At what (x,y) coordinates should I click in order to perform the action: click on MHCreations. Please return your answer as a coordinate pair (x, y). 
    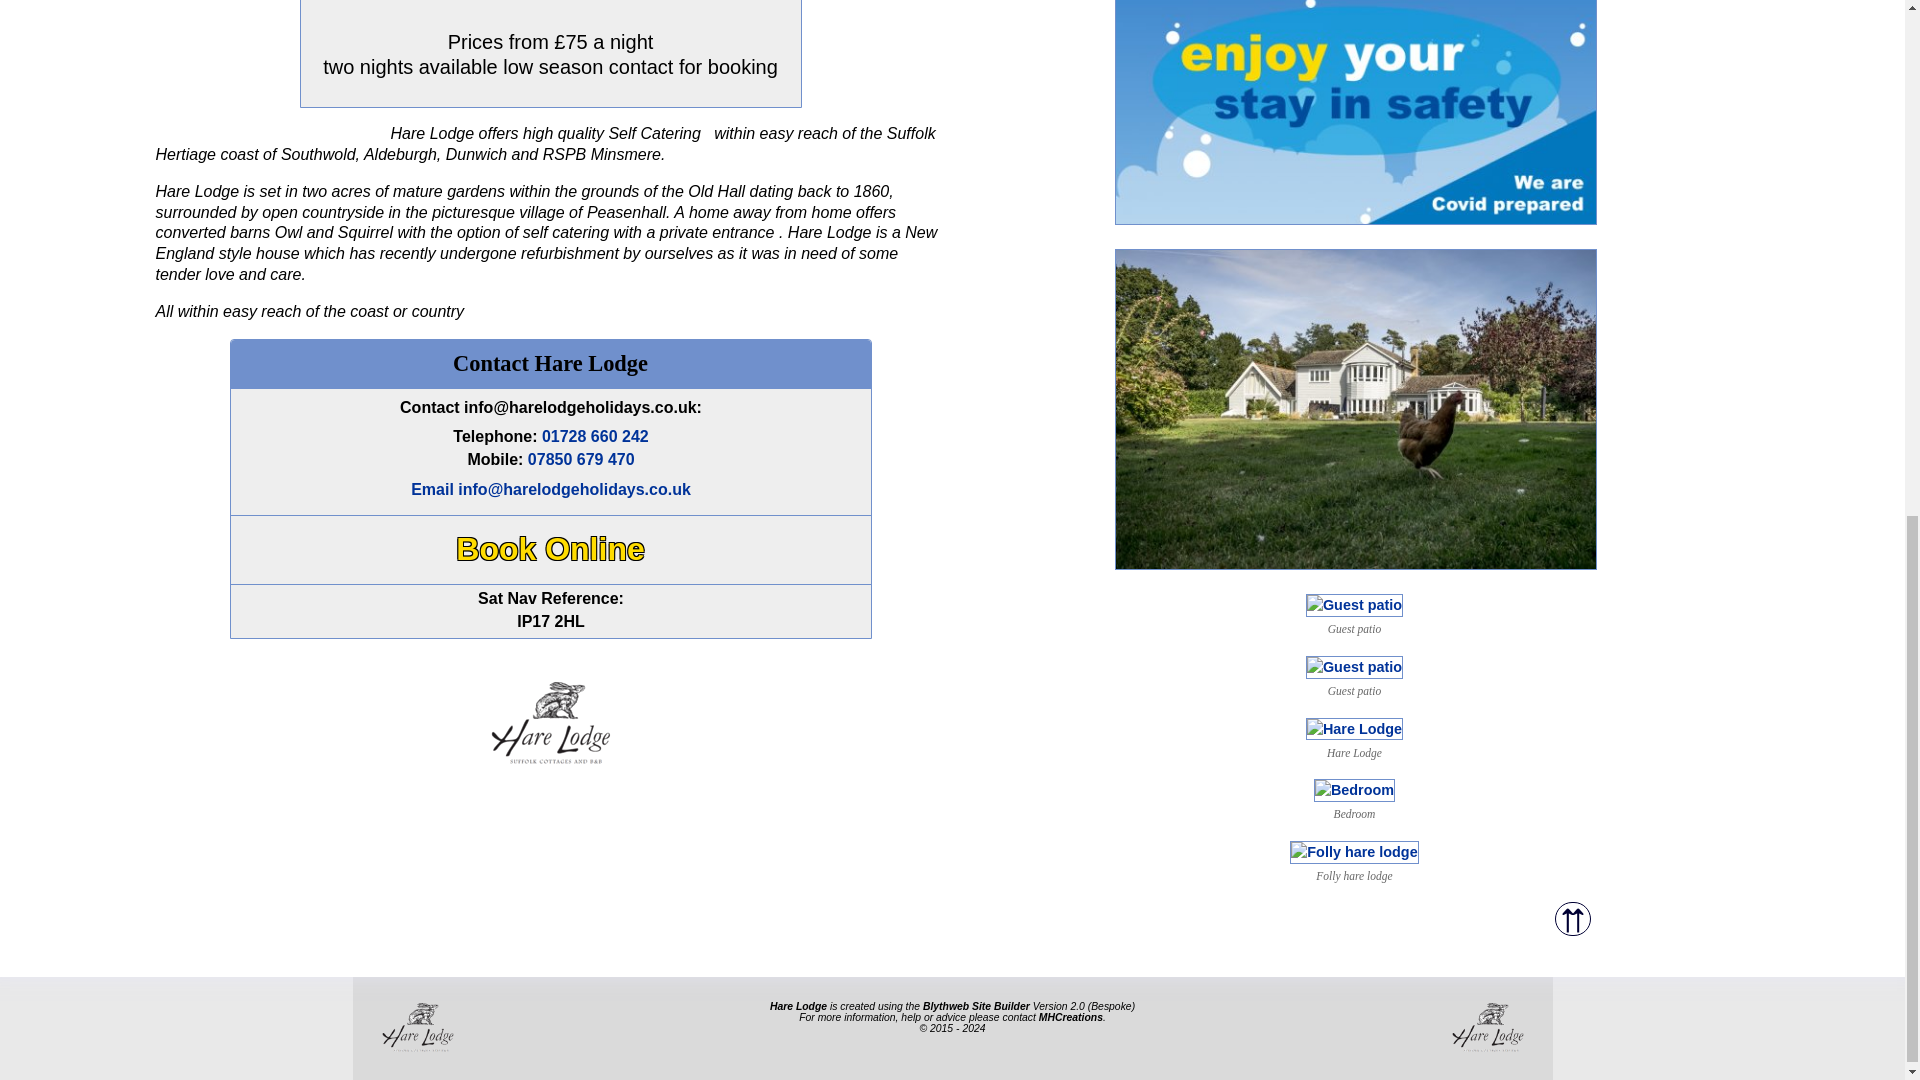
    Looking at the image, I should click on (1070, 1016).